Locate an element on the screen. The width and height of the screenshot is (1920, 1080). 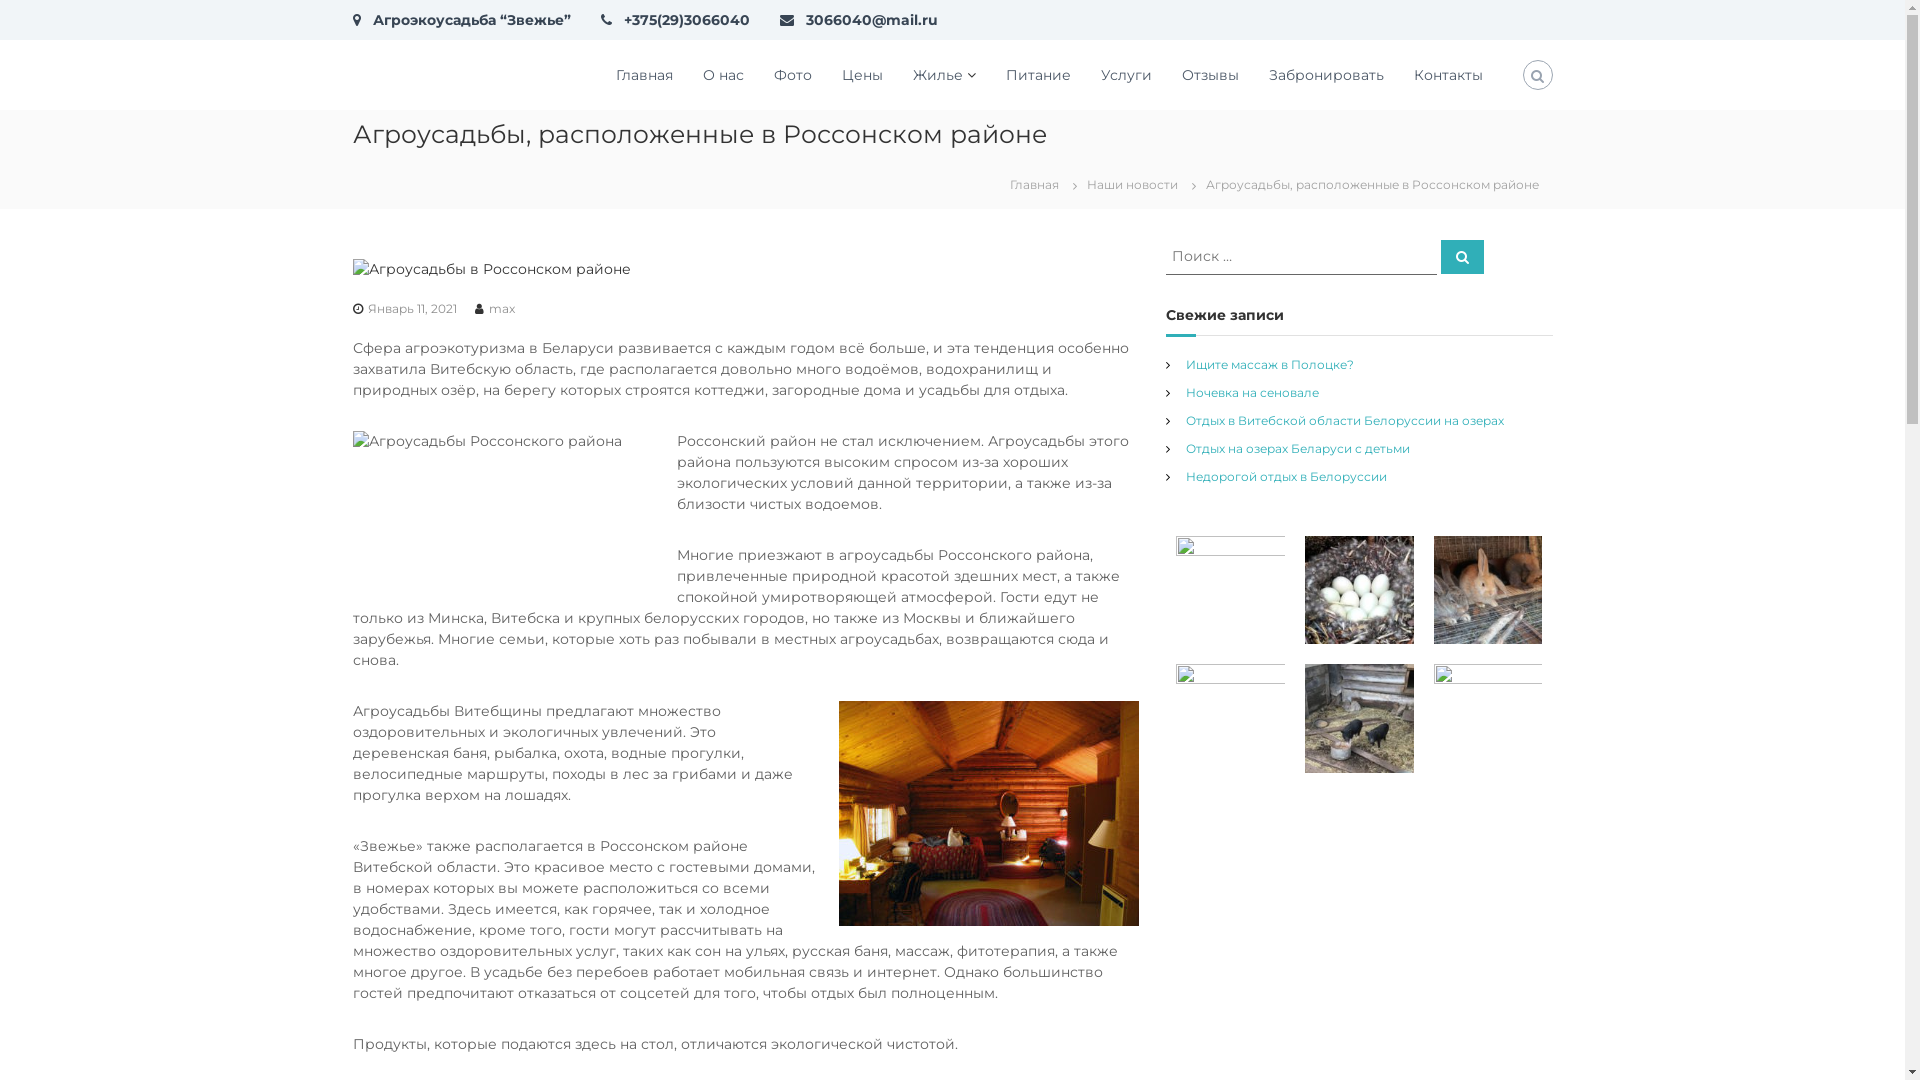
max is located at coordinates (501, 308).